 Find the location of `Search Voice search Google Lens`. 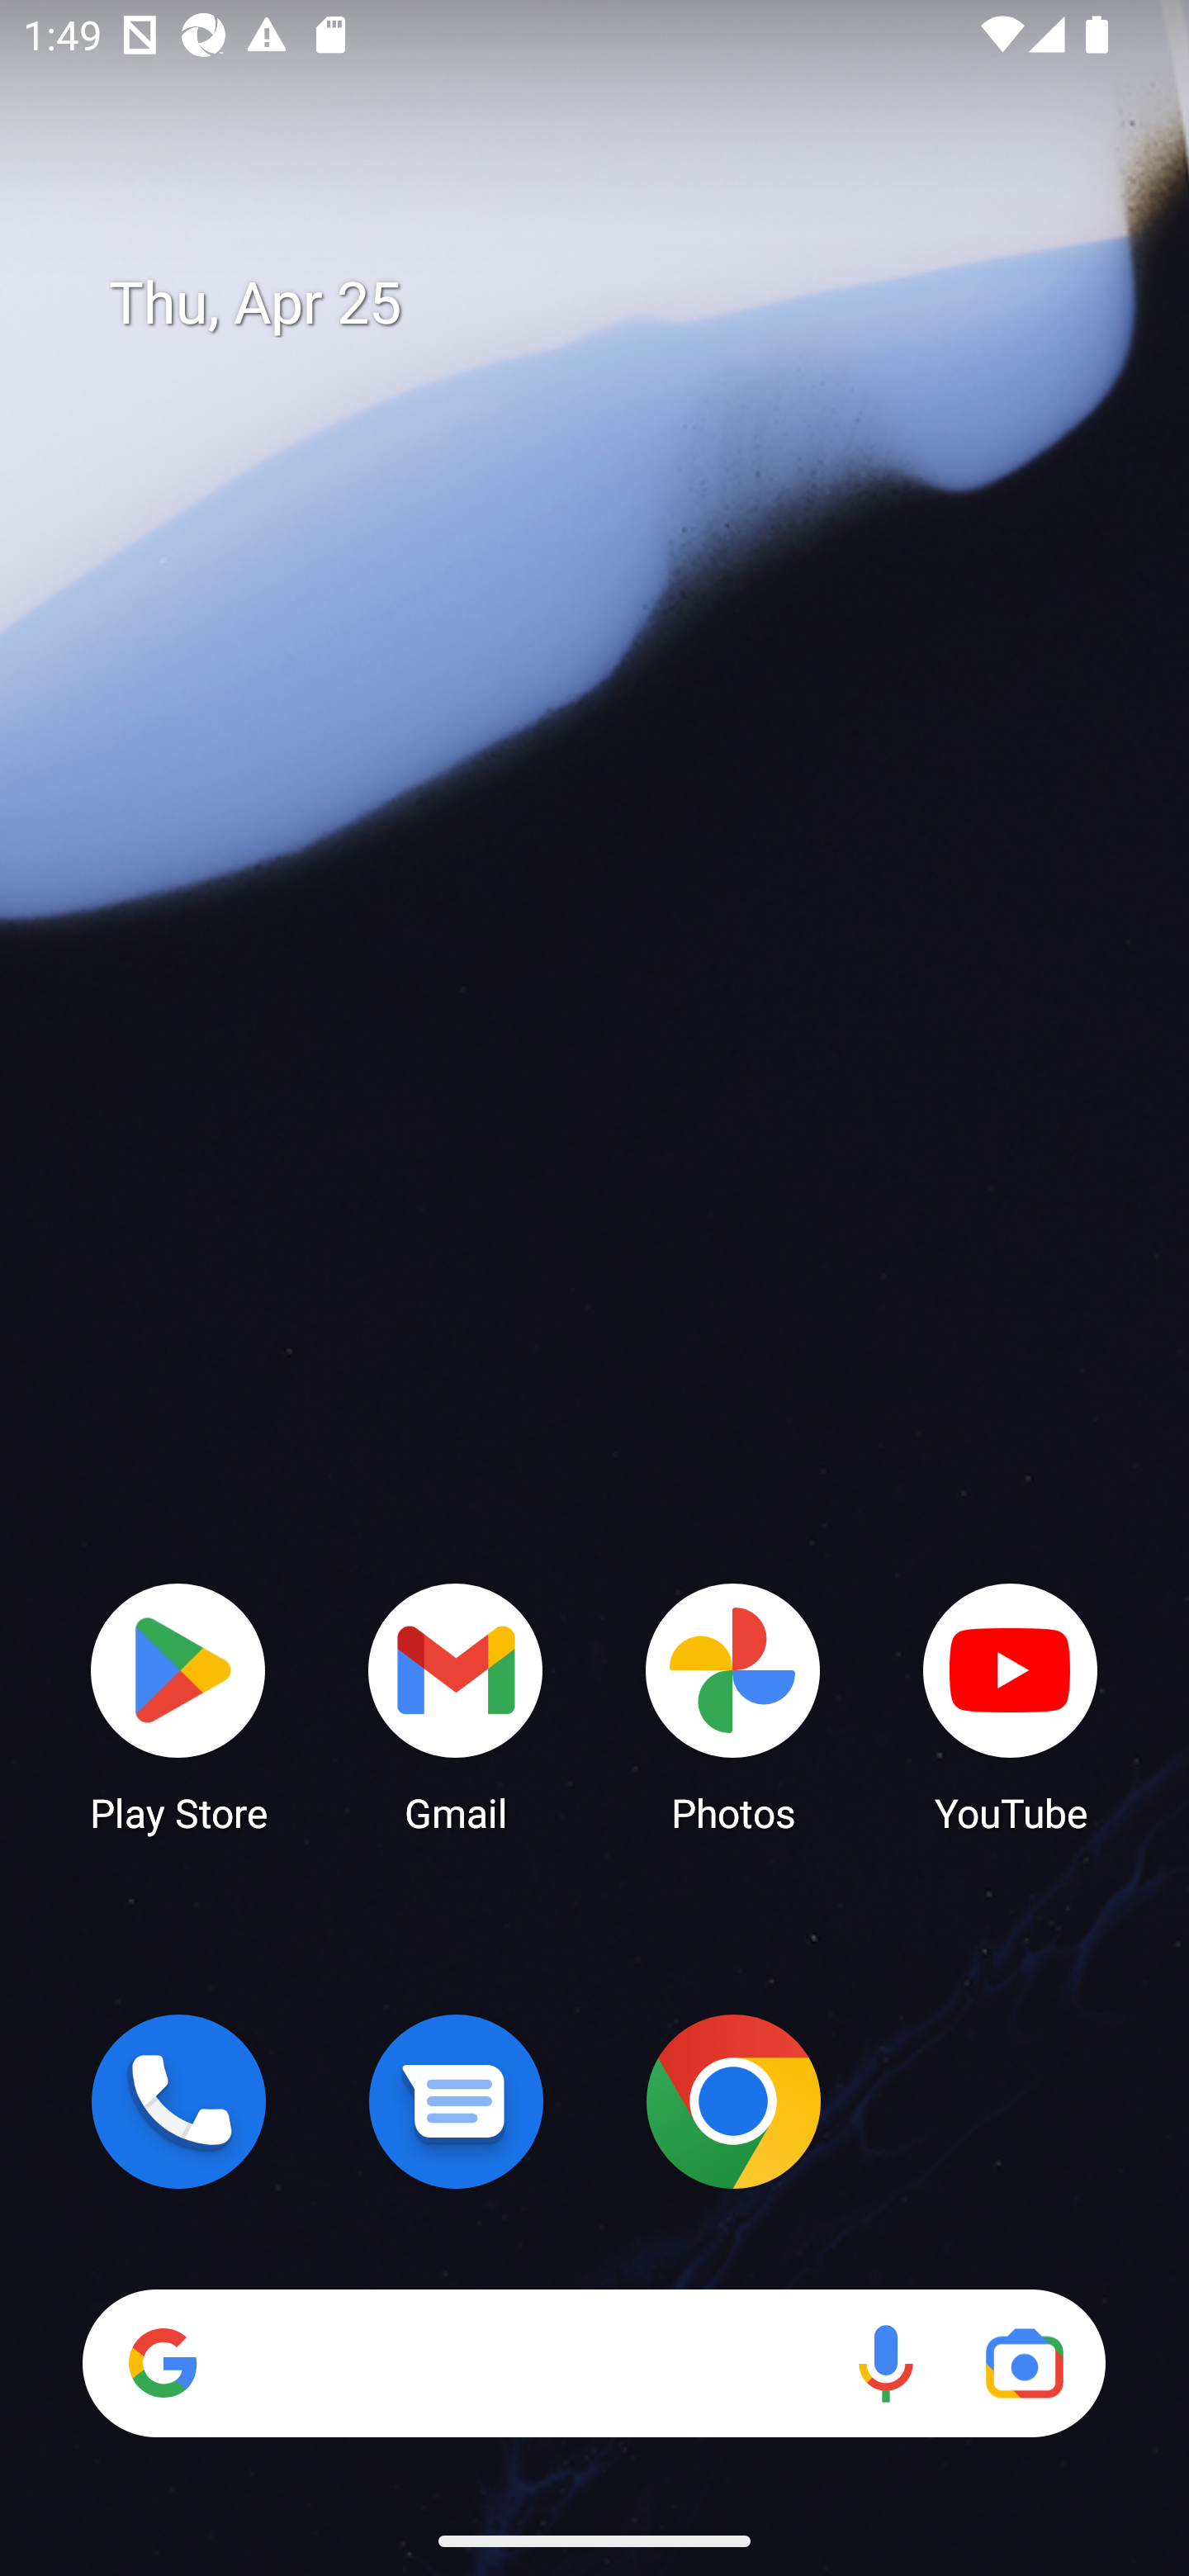

Search Voice search Google Lens is located at coordinates (594, 2363).